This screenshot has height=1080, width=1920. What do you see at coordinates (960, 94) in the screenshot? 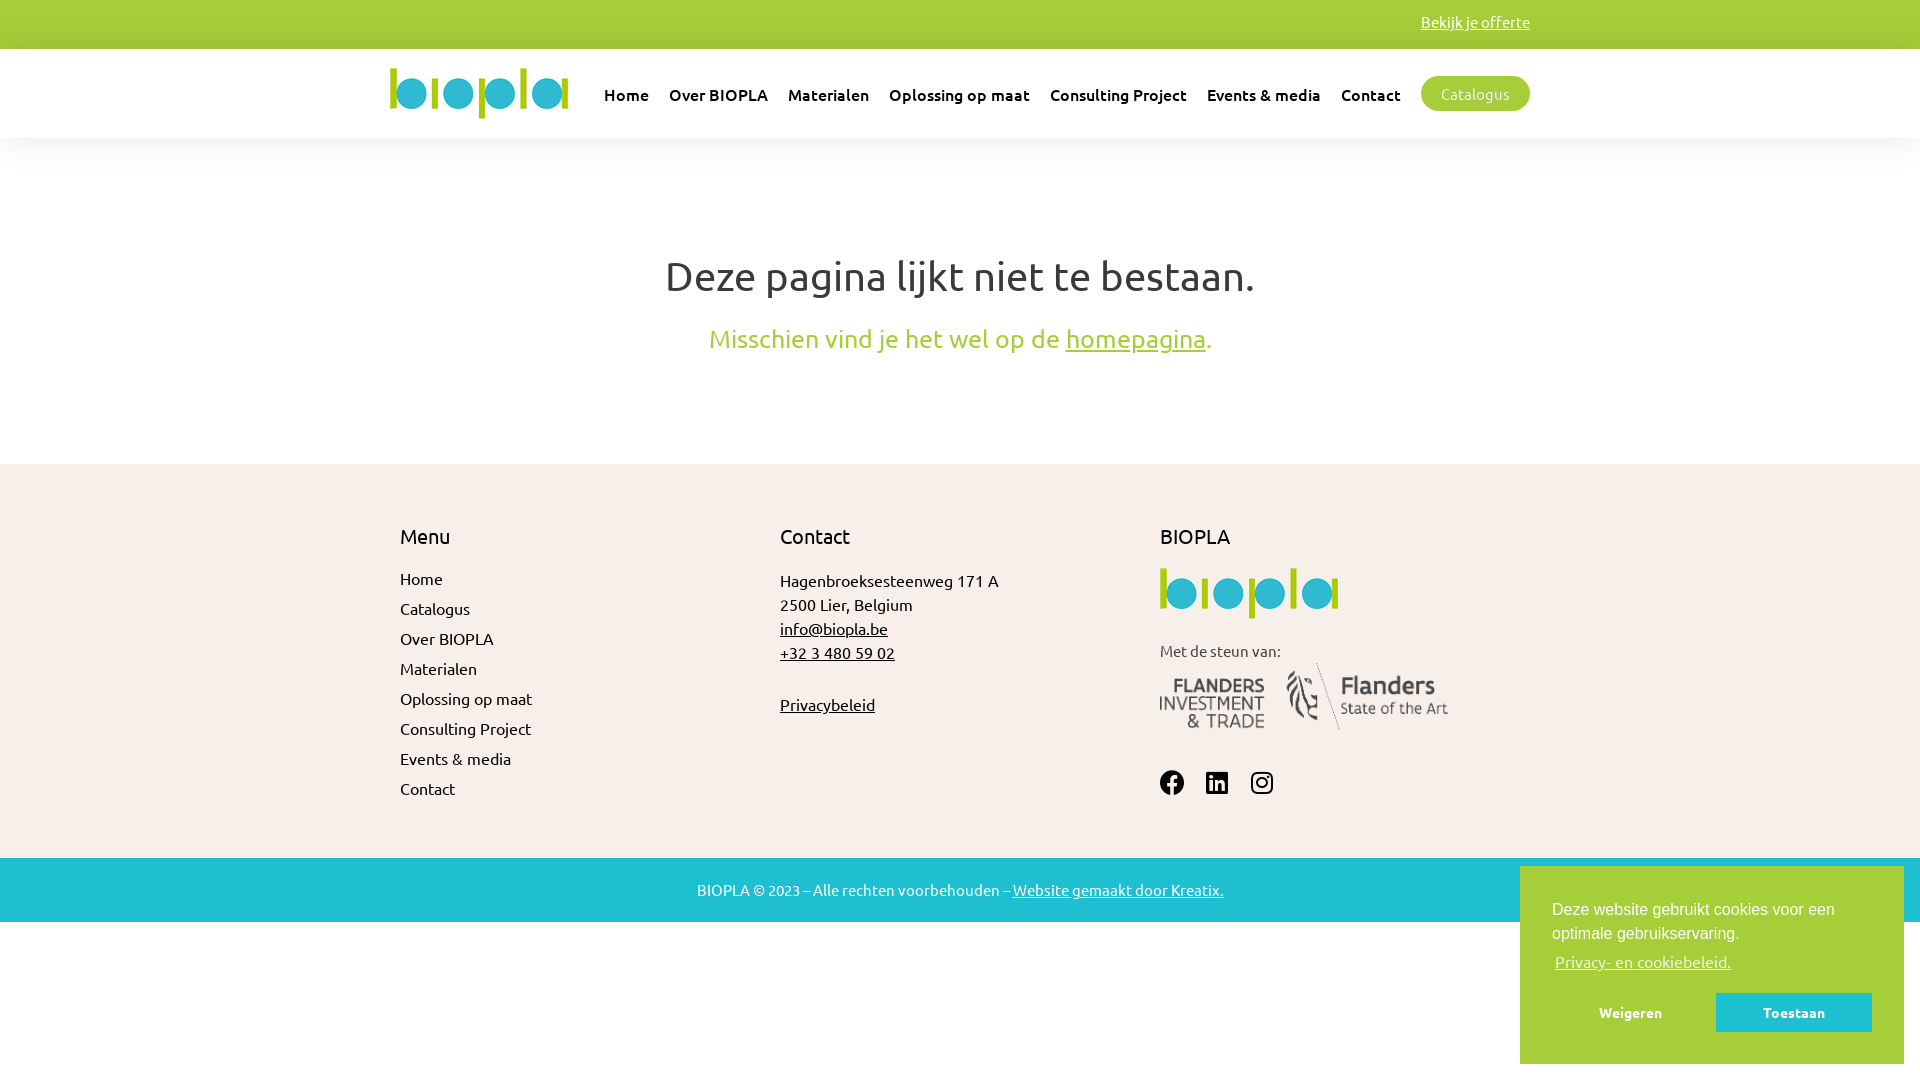
I see `Oplossing op maat` at bounding box center [960, 94].